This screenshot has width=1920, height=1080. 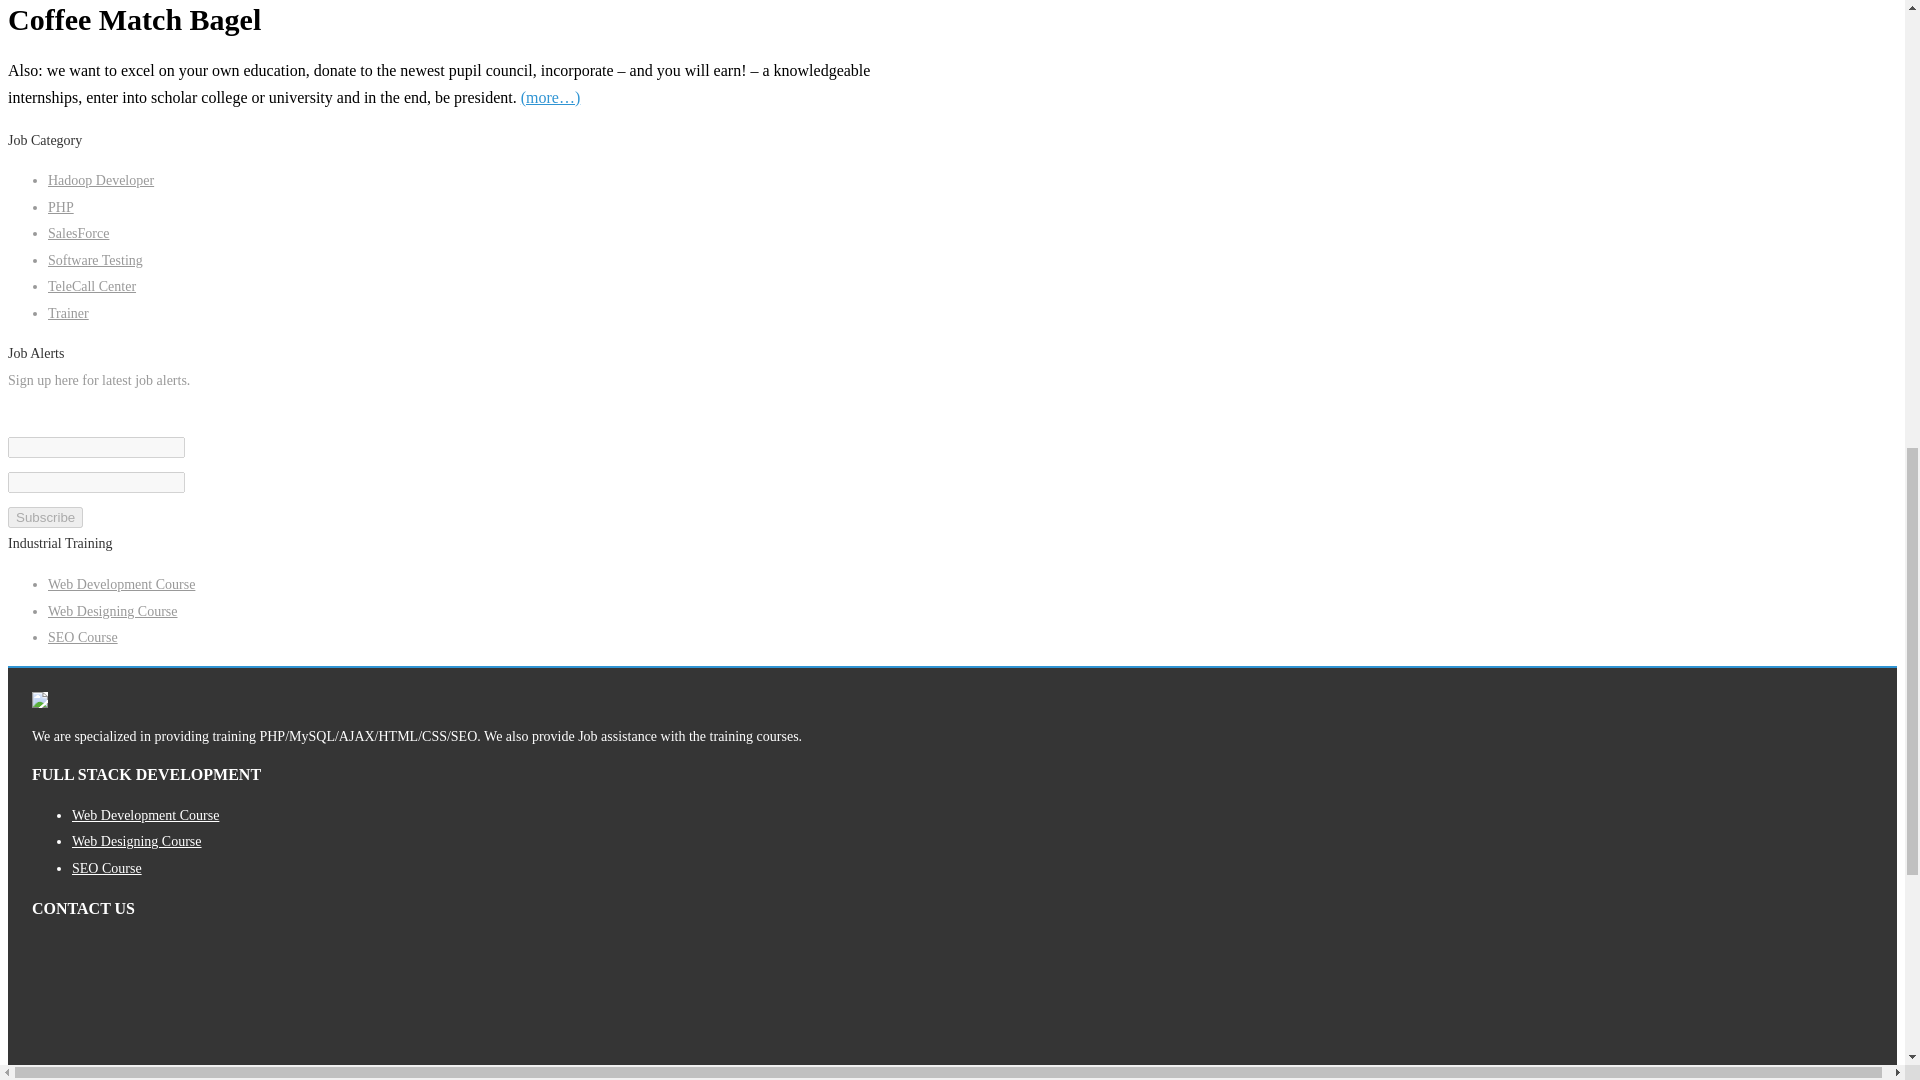 I want to click on Trainer, so click(x=68, y=312).